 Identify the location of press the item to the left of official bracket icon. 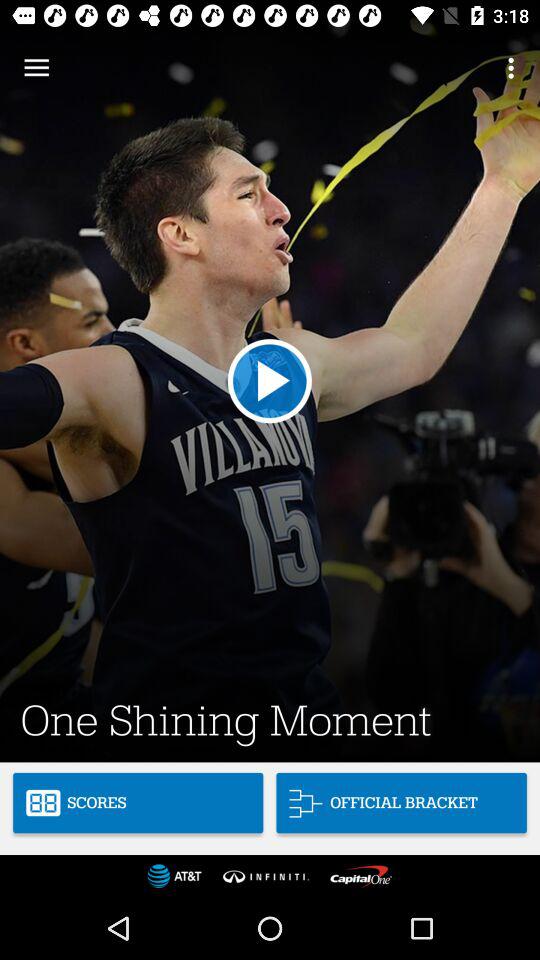
(138, 802).